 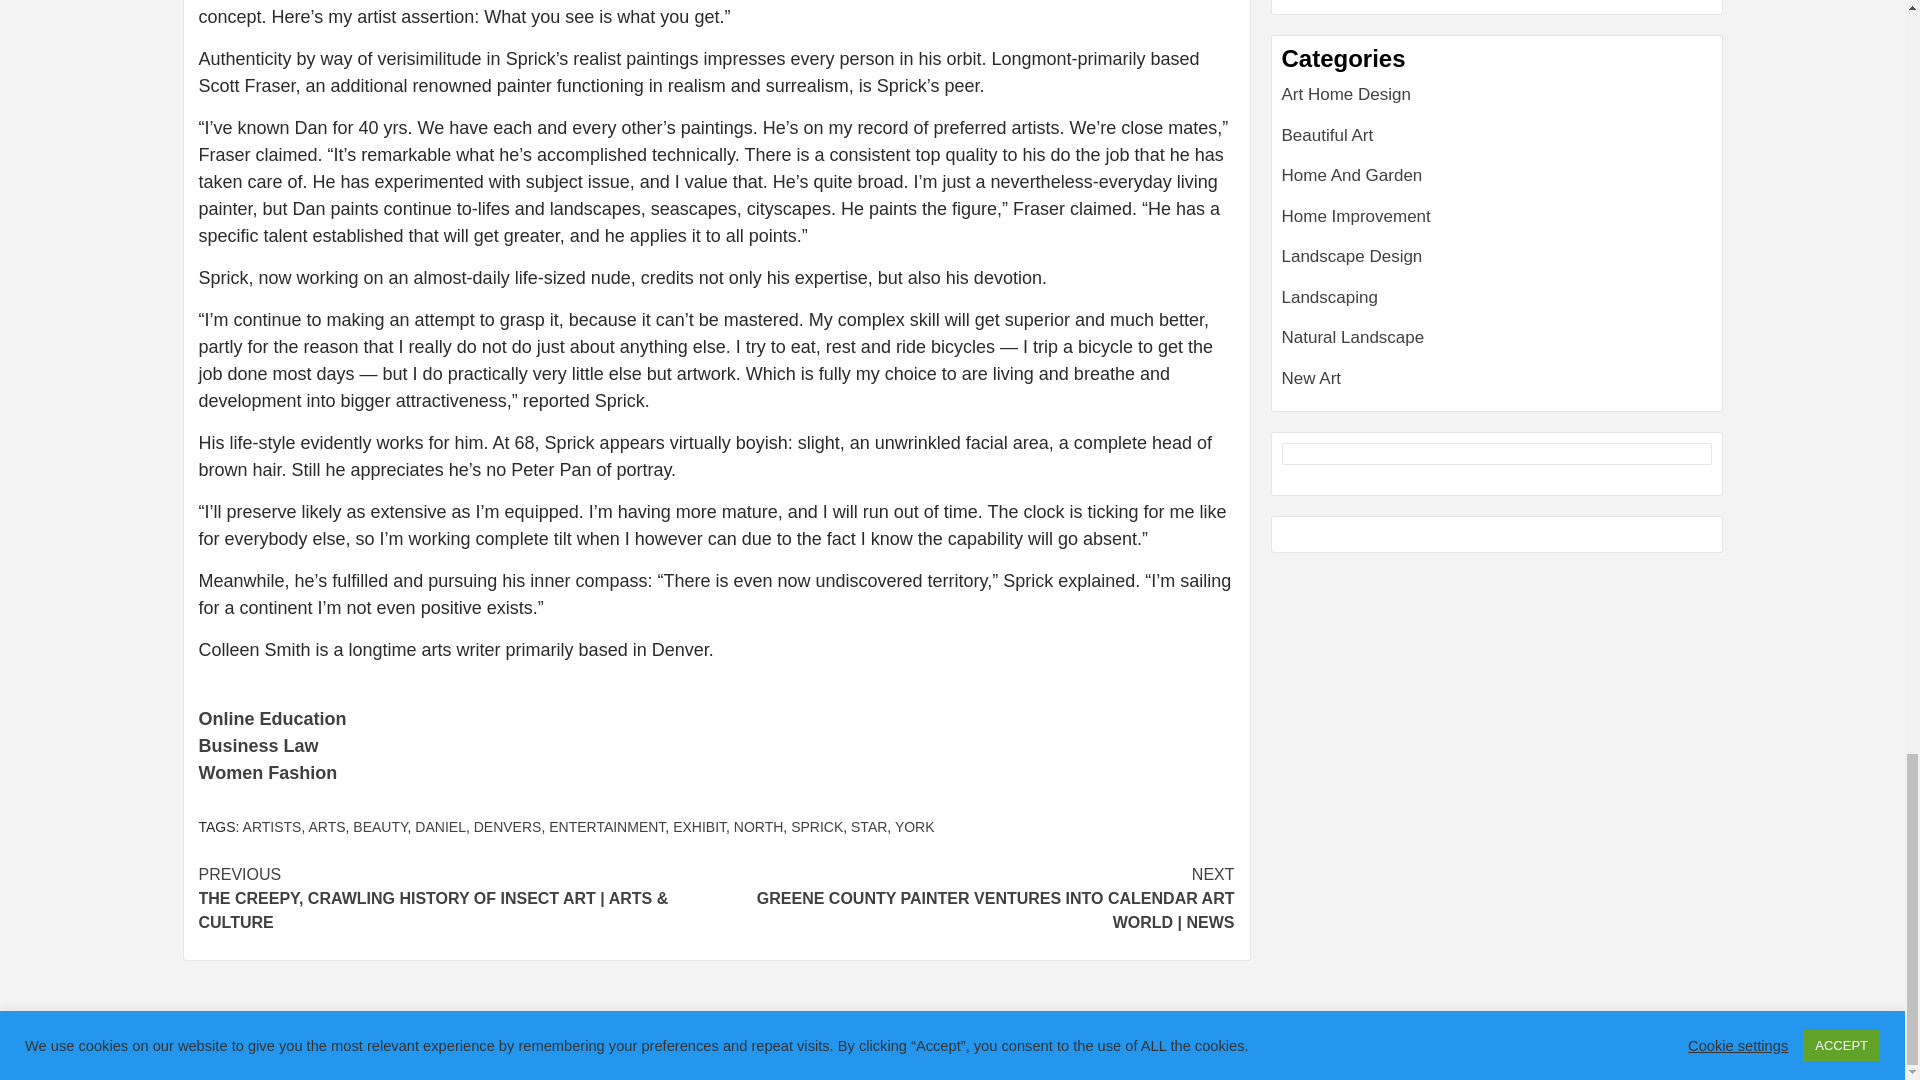 What do you see at coordinates (380, 826) in the screenshot?
I see `BEAUTY` at bounding box center [380, 826].